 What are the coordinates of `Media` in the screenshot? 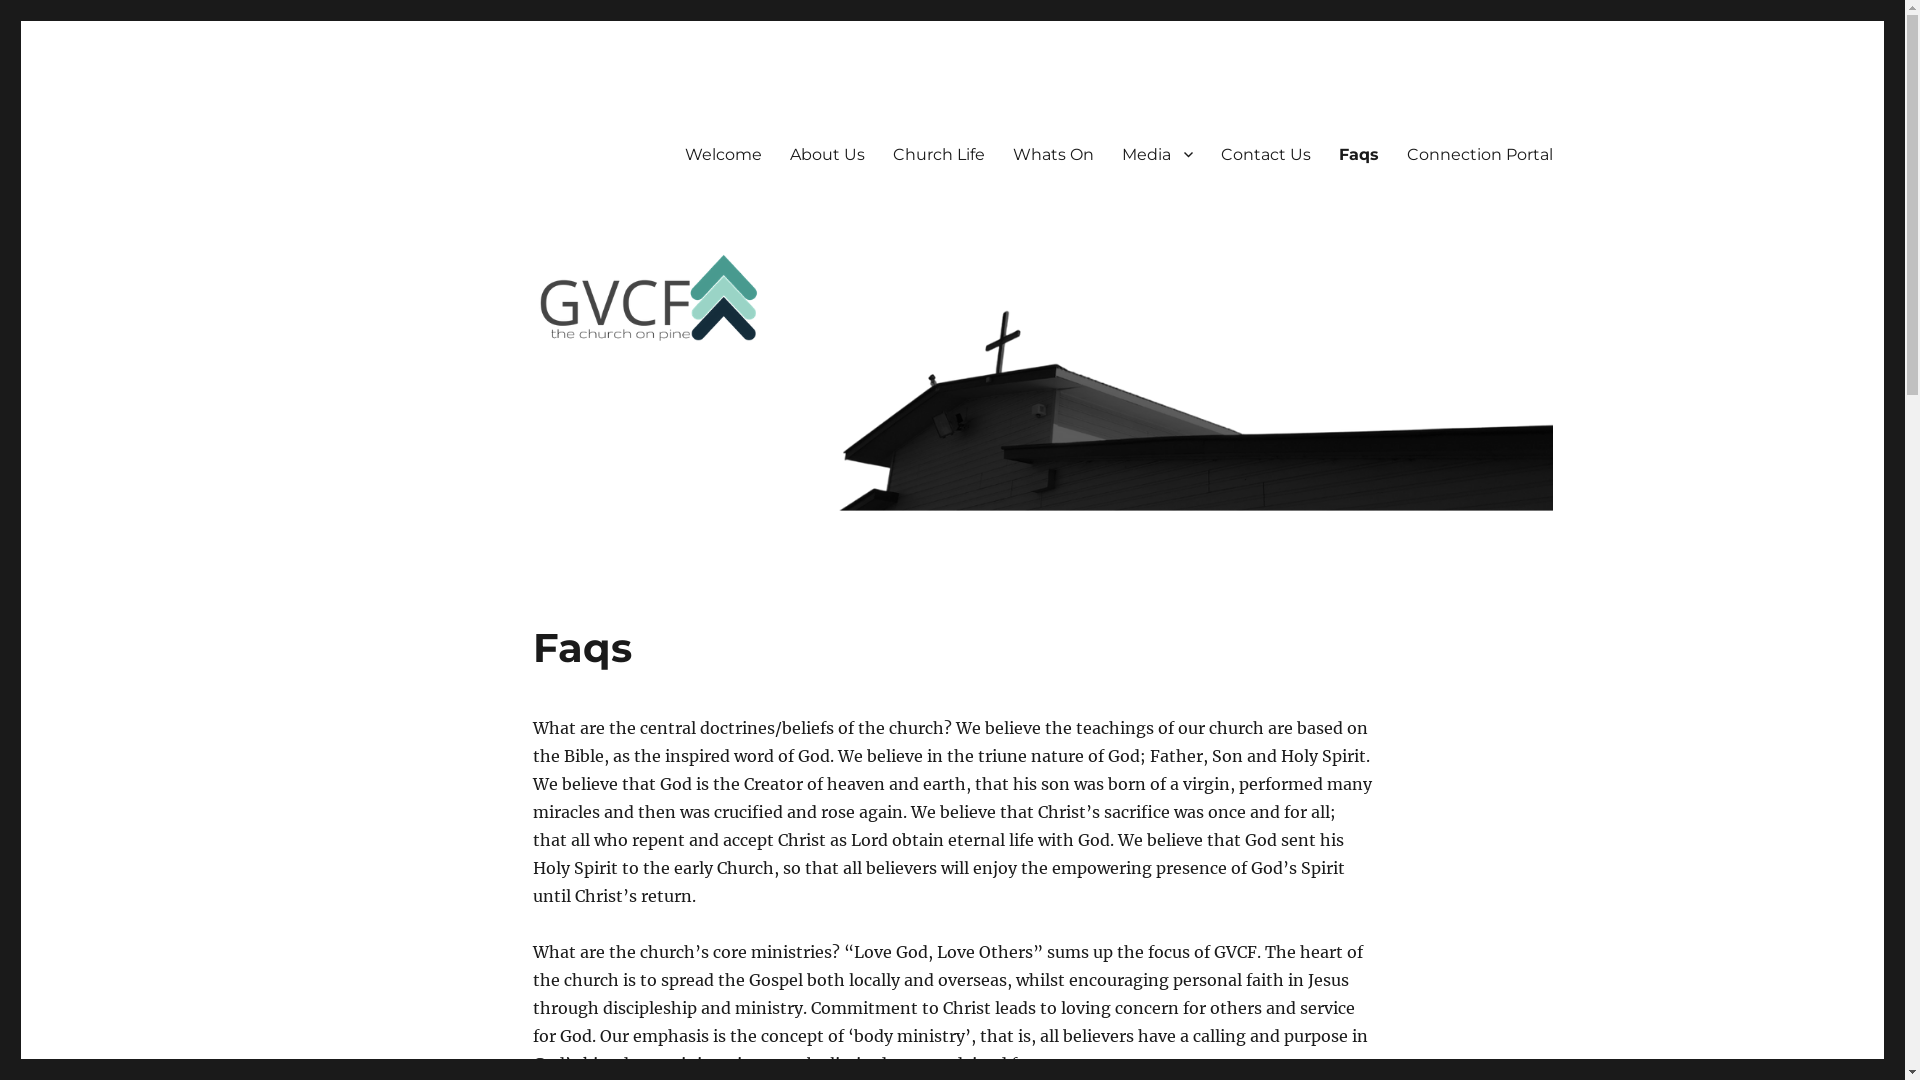 It's located at (1158, 154).